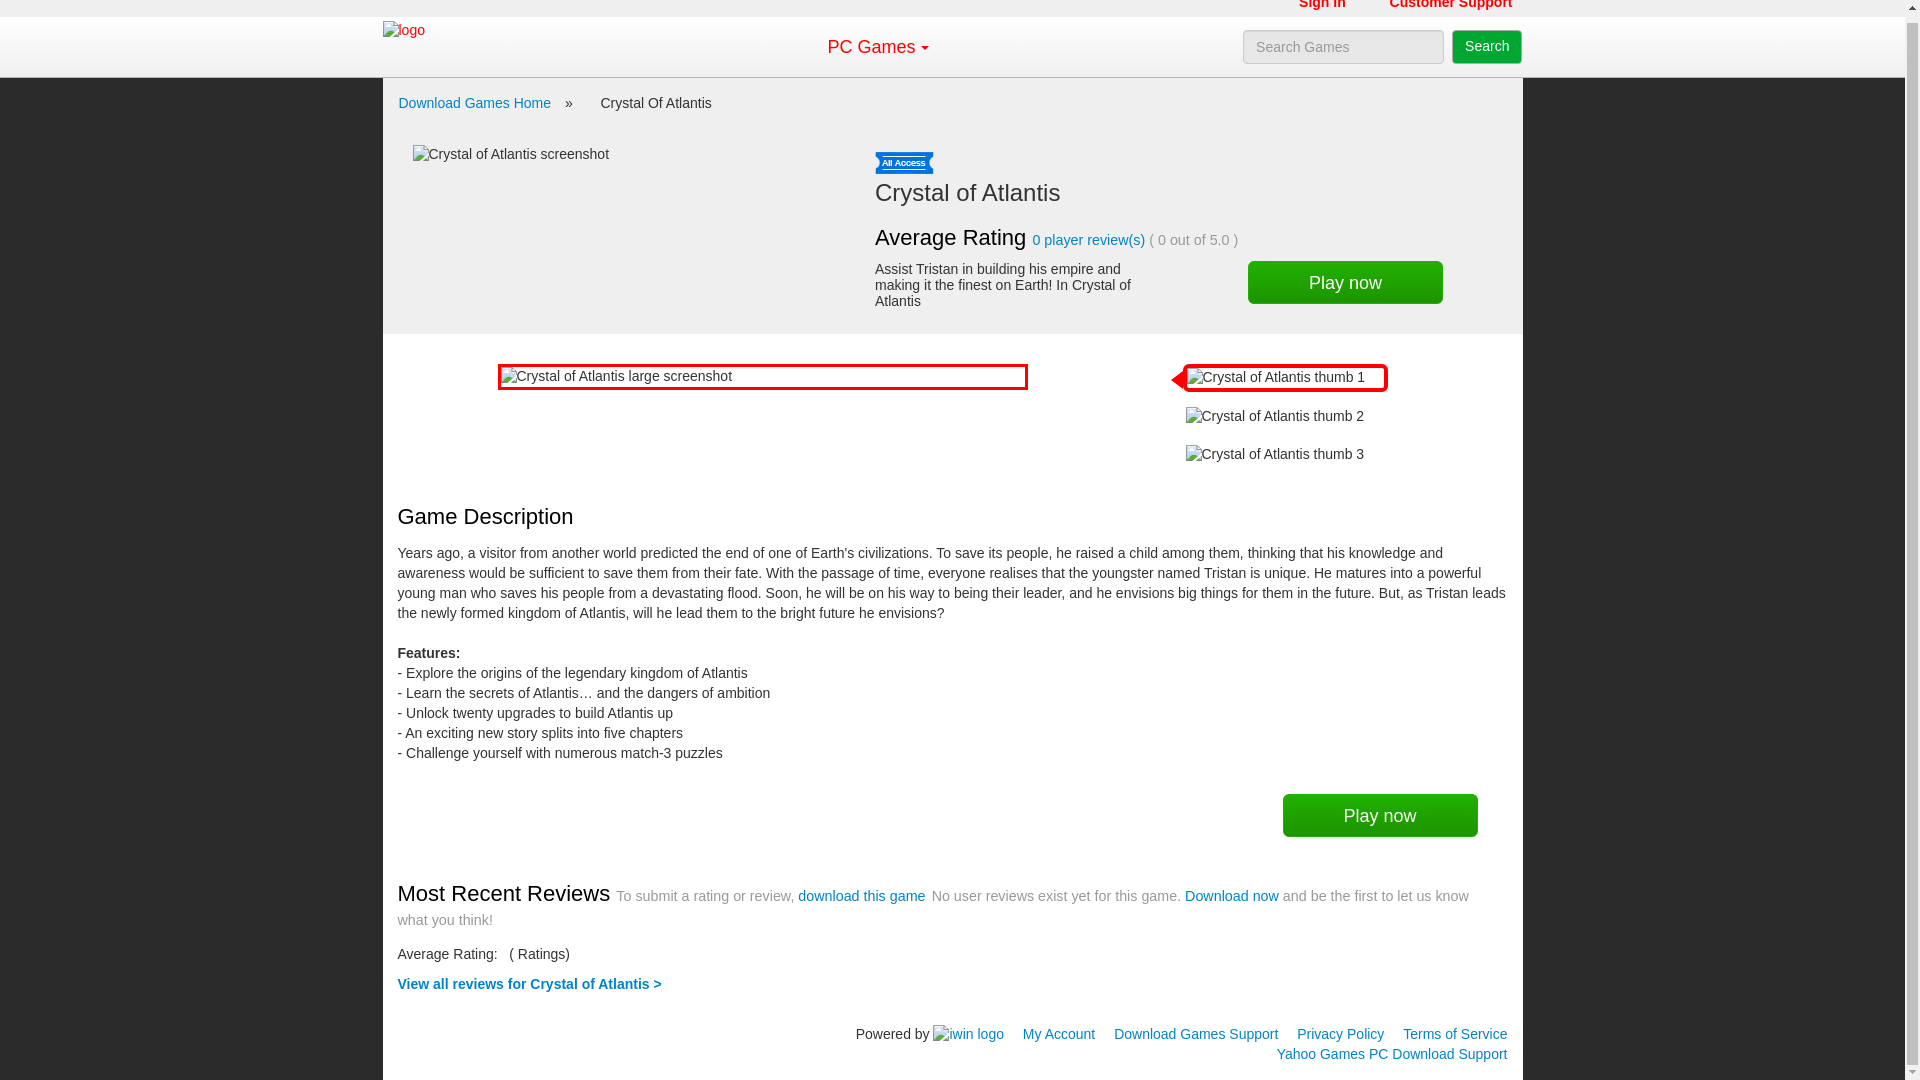 This screenshot has height=1080, width=1920. Describe the element at coordinates (1322, 8) in the screenshot. I see `Sign In` at that location.